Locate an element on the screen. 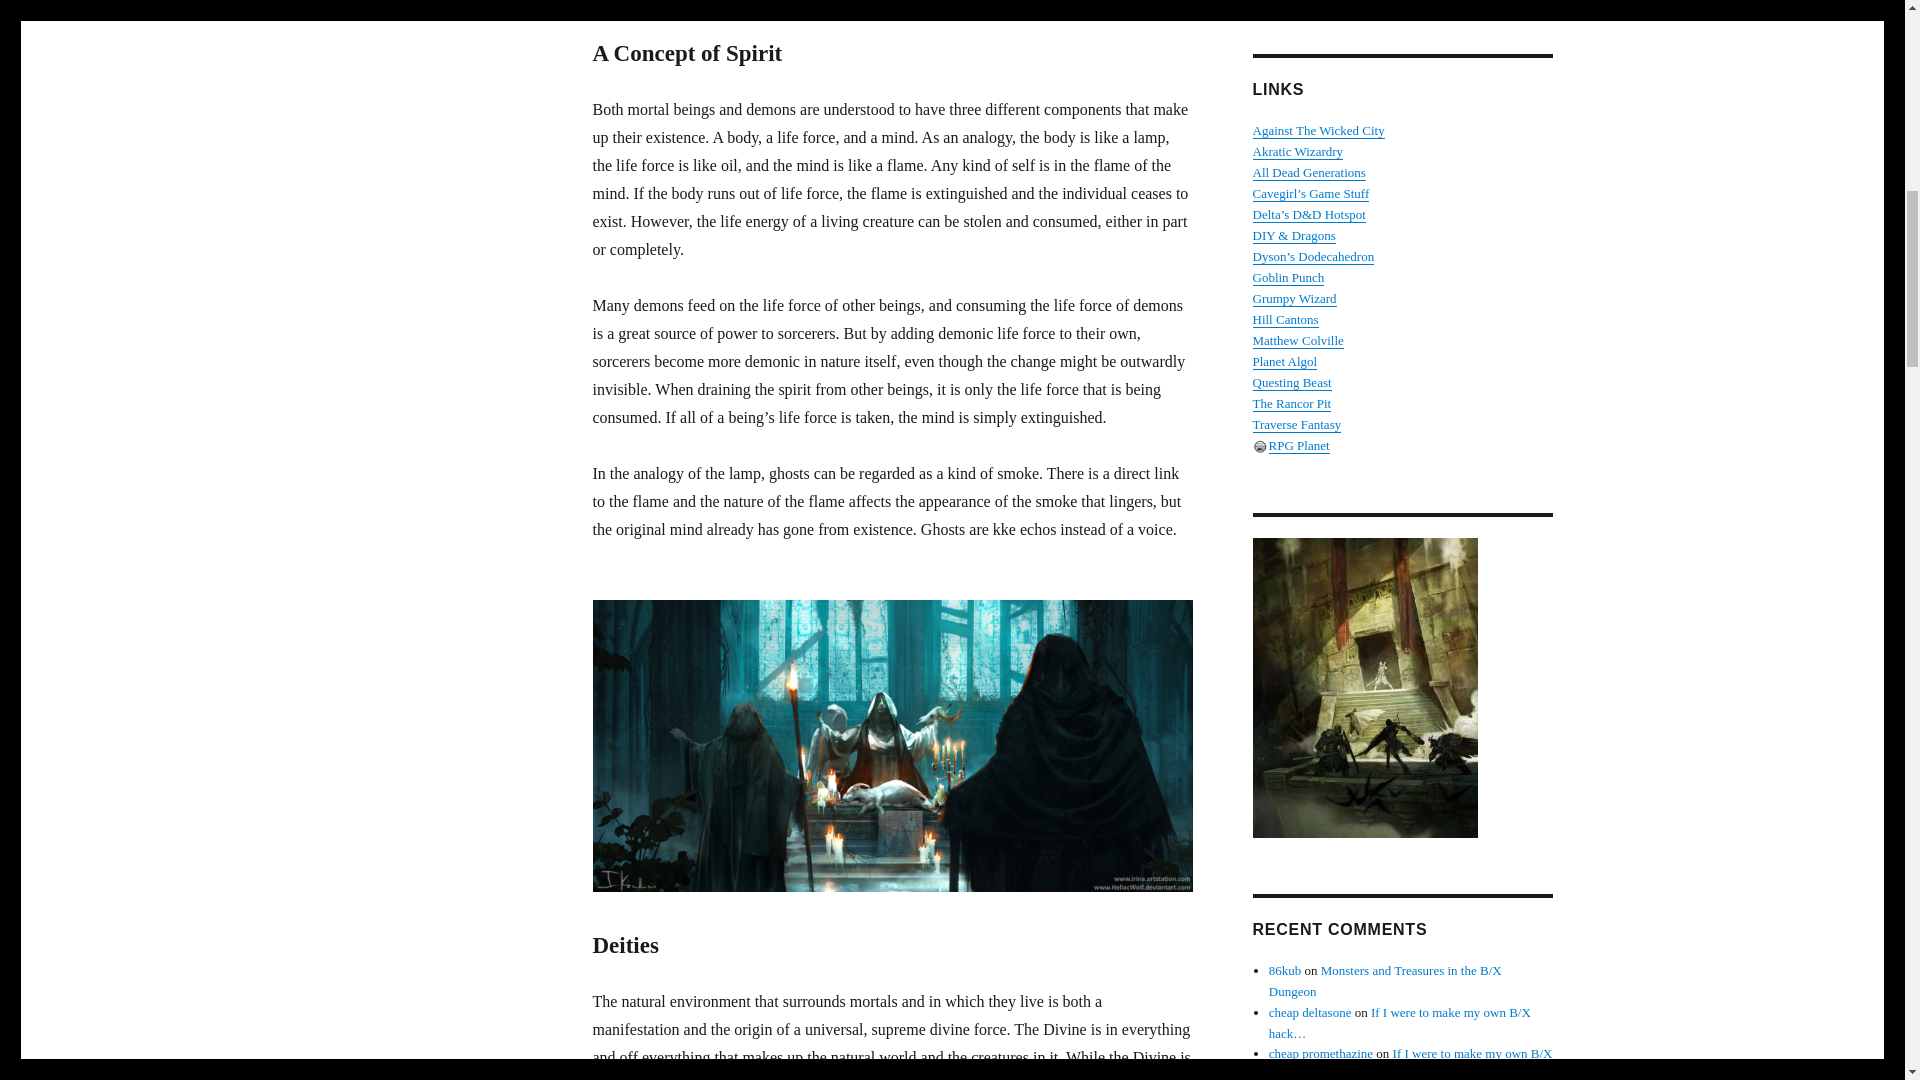  Akratic Wizardry is located at coordinates (1296, 150).